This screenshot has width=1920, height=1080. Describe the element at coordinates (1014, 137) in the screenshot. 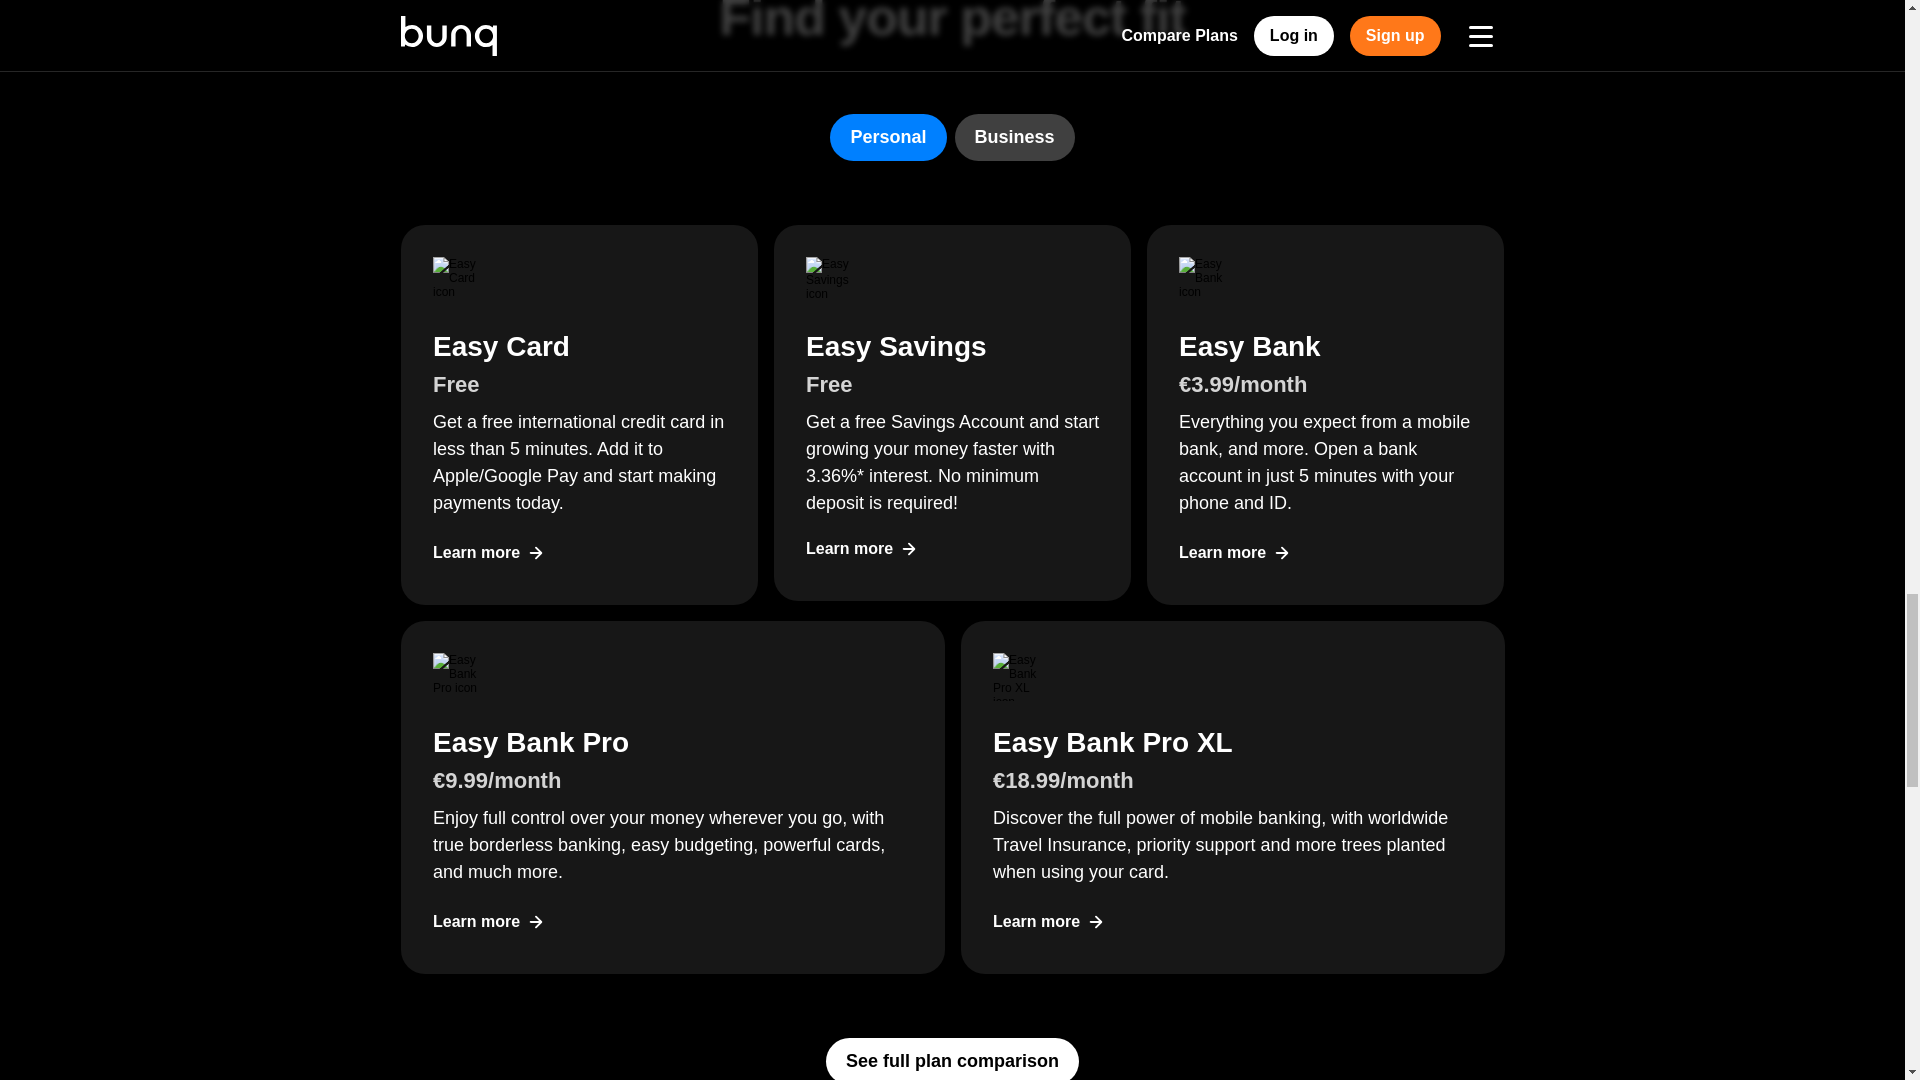

I see `Business` at that location.